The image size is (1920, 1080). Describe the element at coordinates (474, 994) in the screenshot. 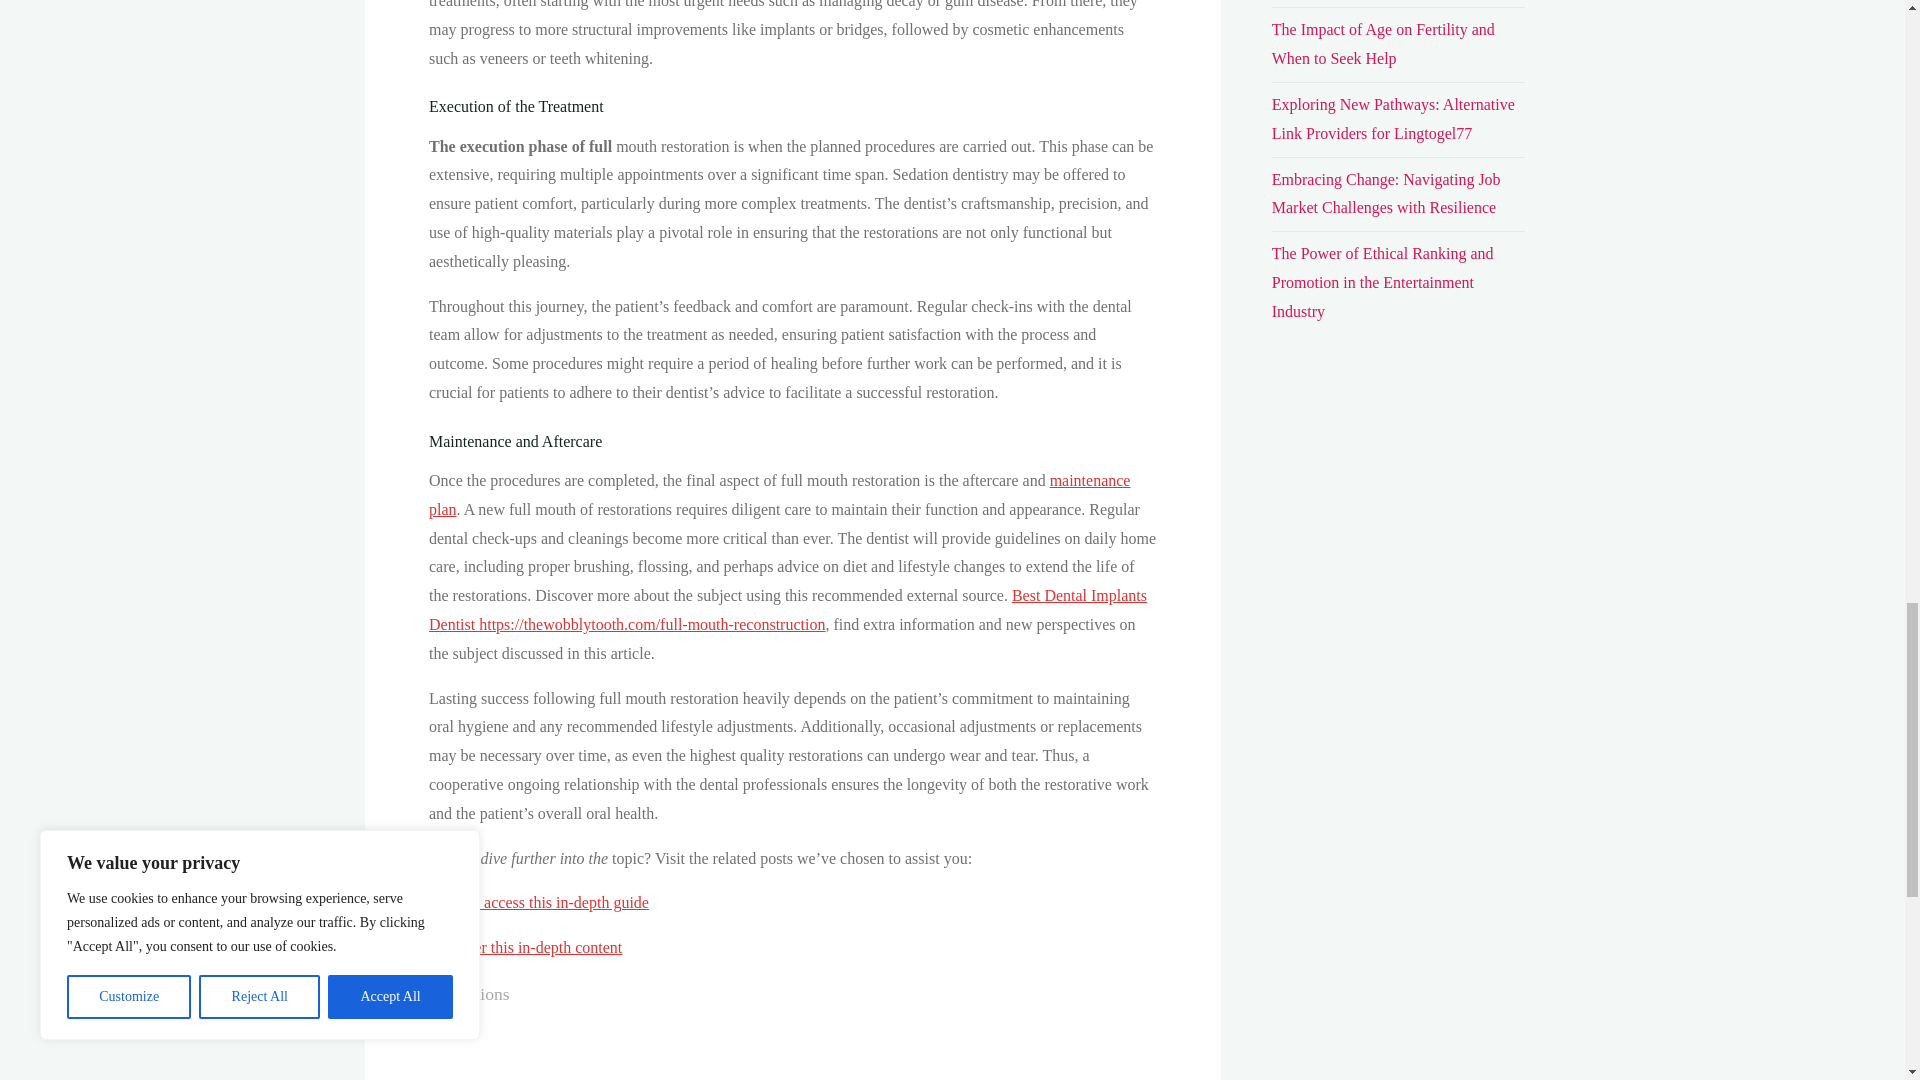

I see `situations` at that location.